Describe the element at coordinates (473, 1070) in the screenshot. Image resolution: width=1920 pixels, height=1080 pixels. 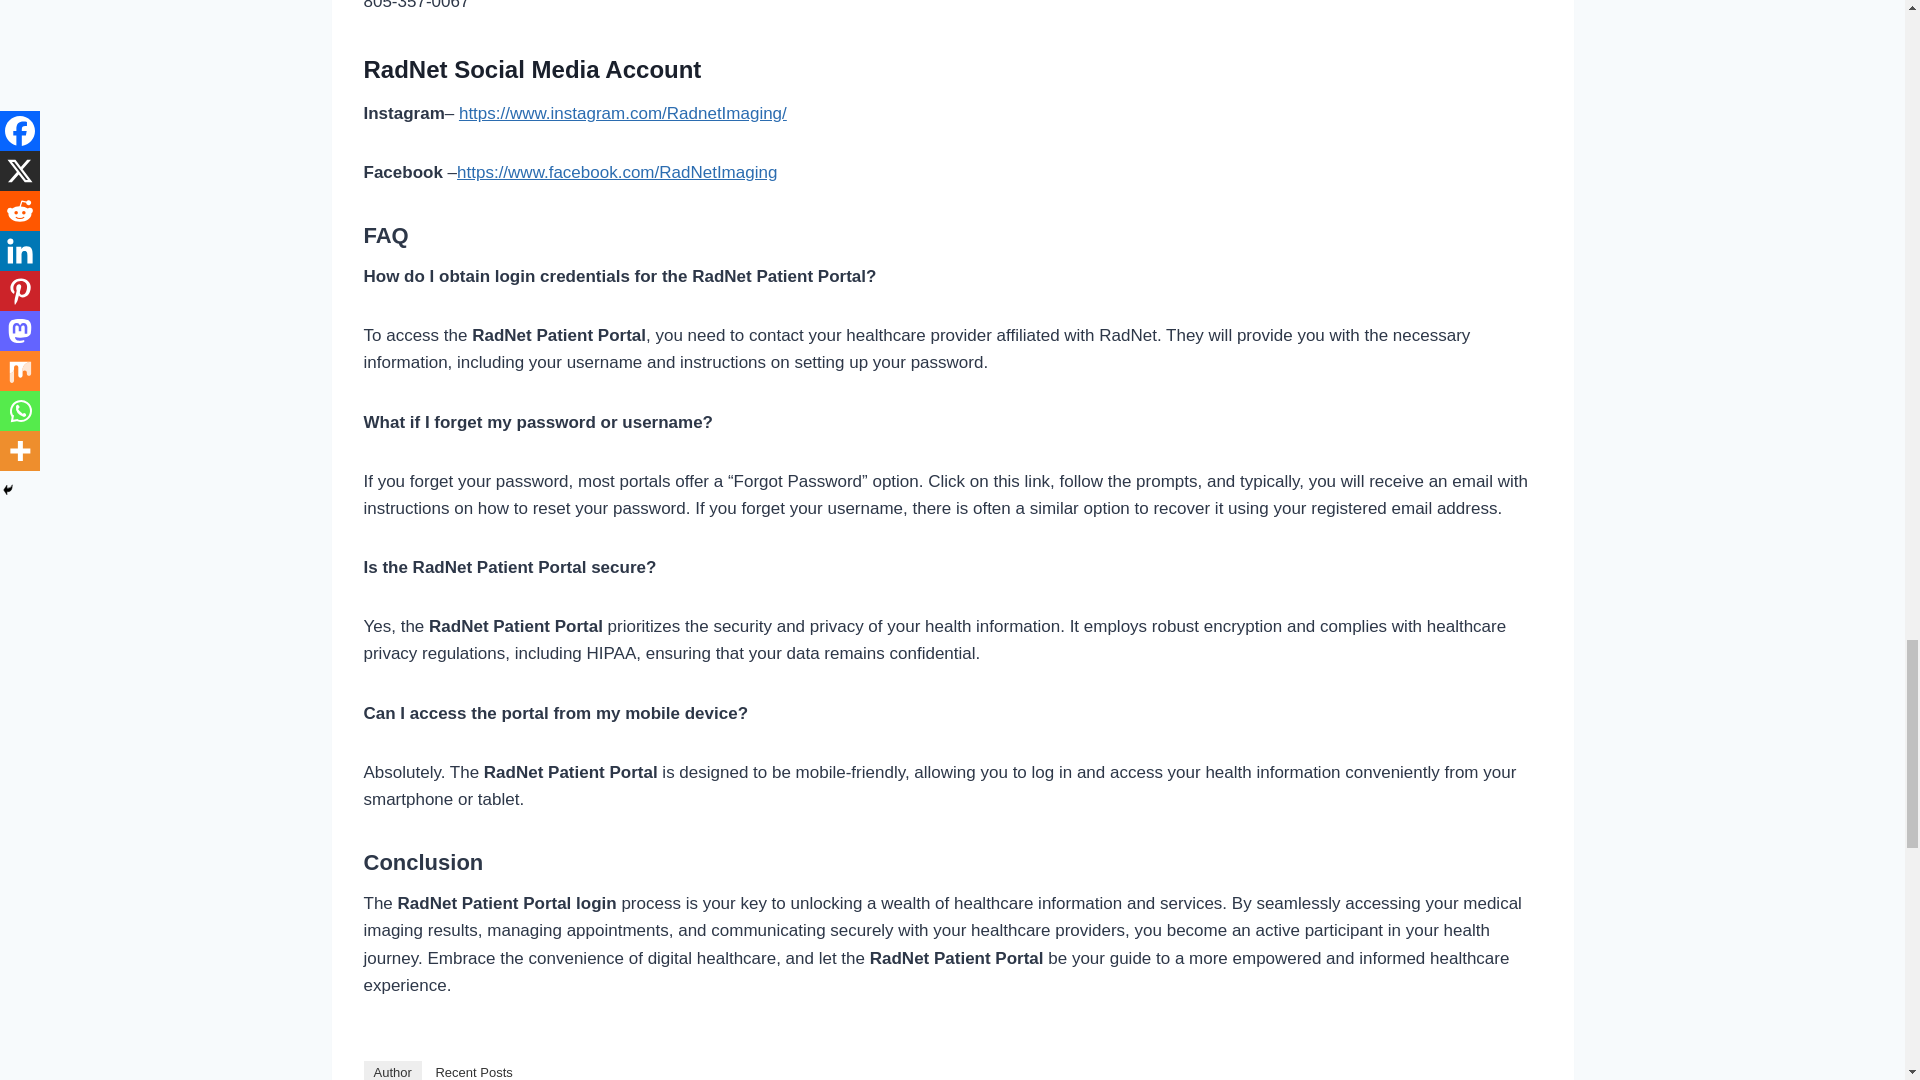
I see `Recent Posts` at that location.